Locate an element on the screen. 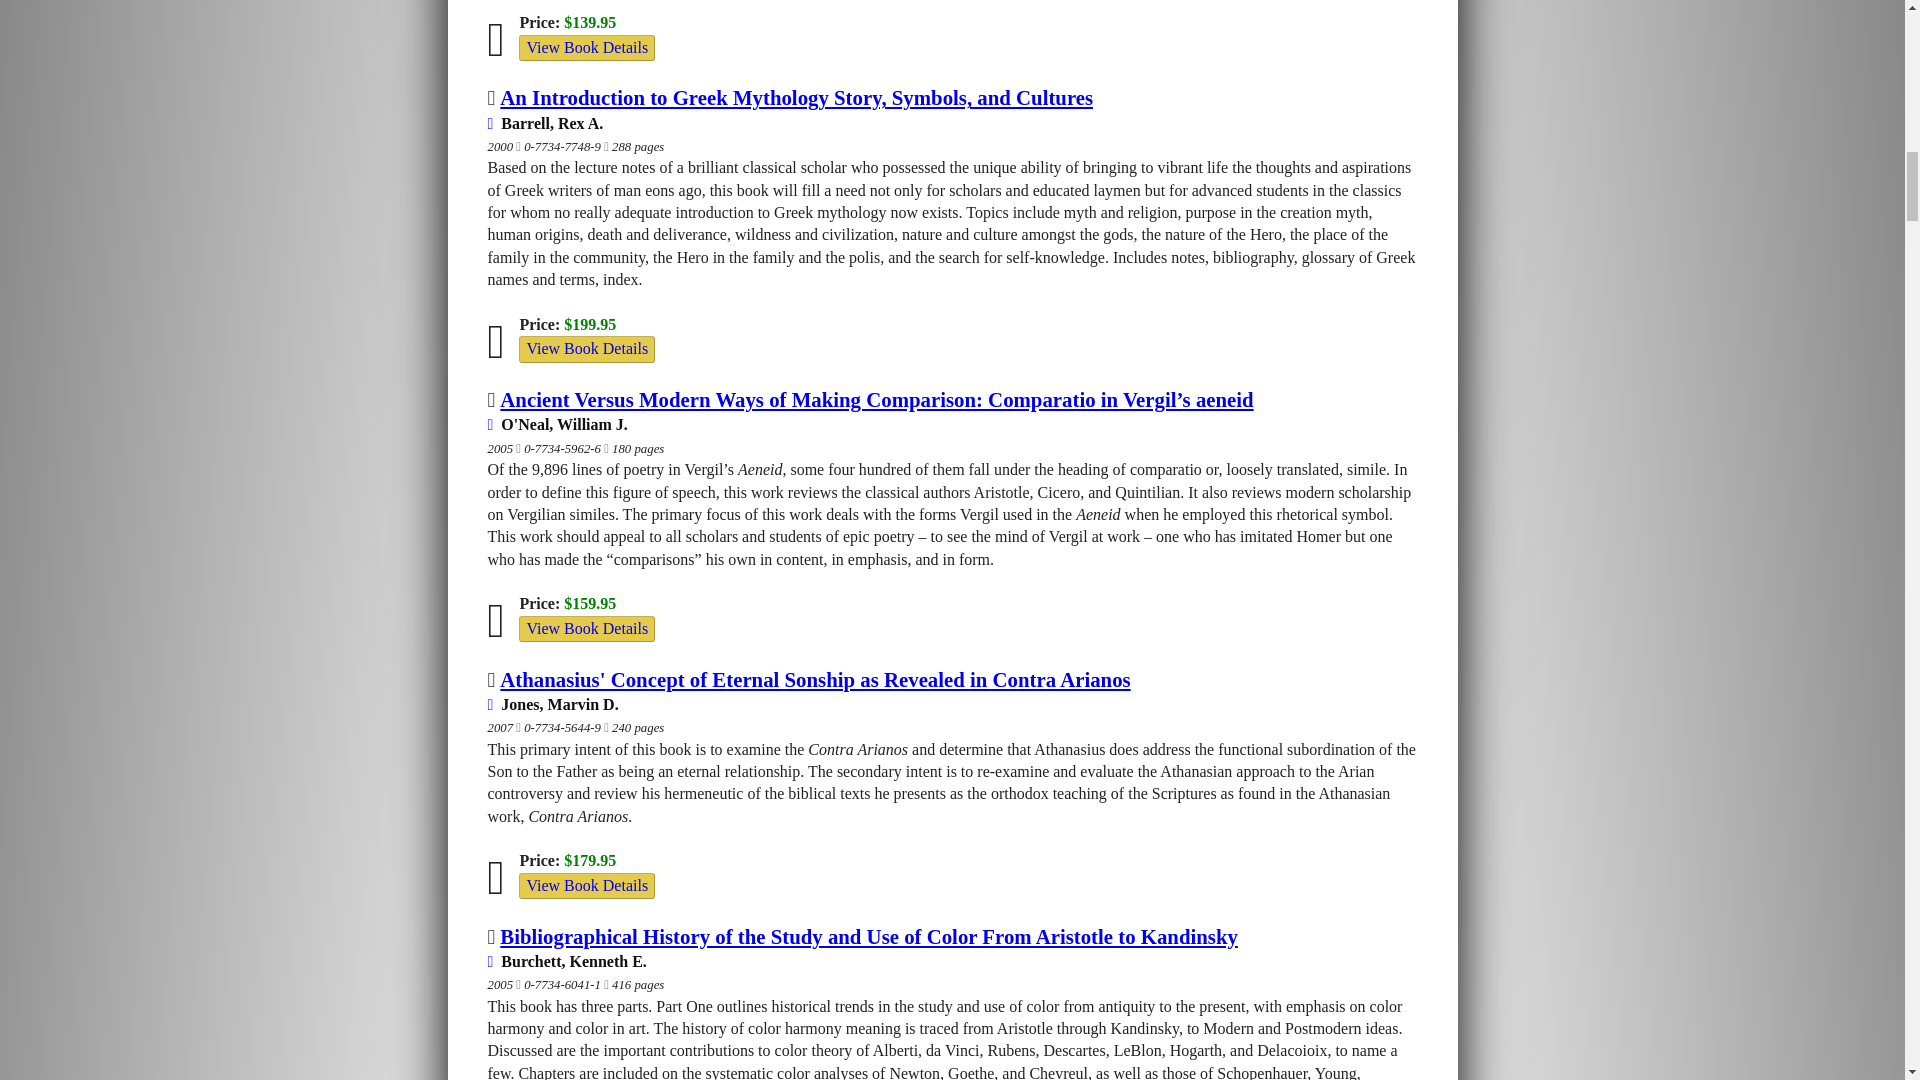   O'Neal, William J. is located at coordinates (557, 424).